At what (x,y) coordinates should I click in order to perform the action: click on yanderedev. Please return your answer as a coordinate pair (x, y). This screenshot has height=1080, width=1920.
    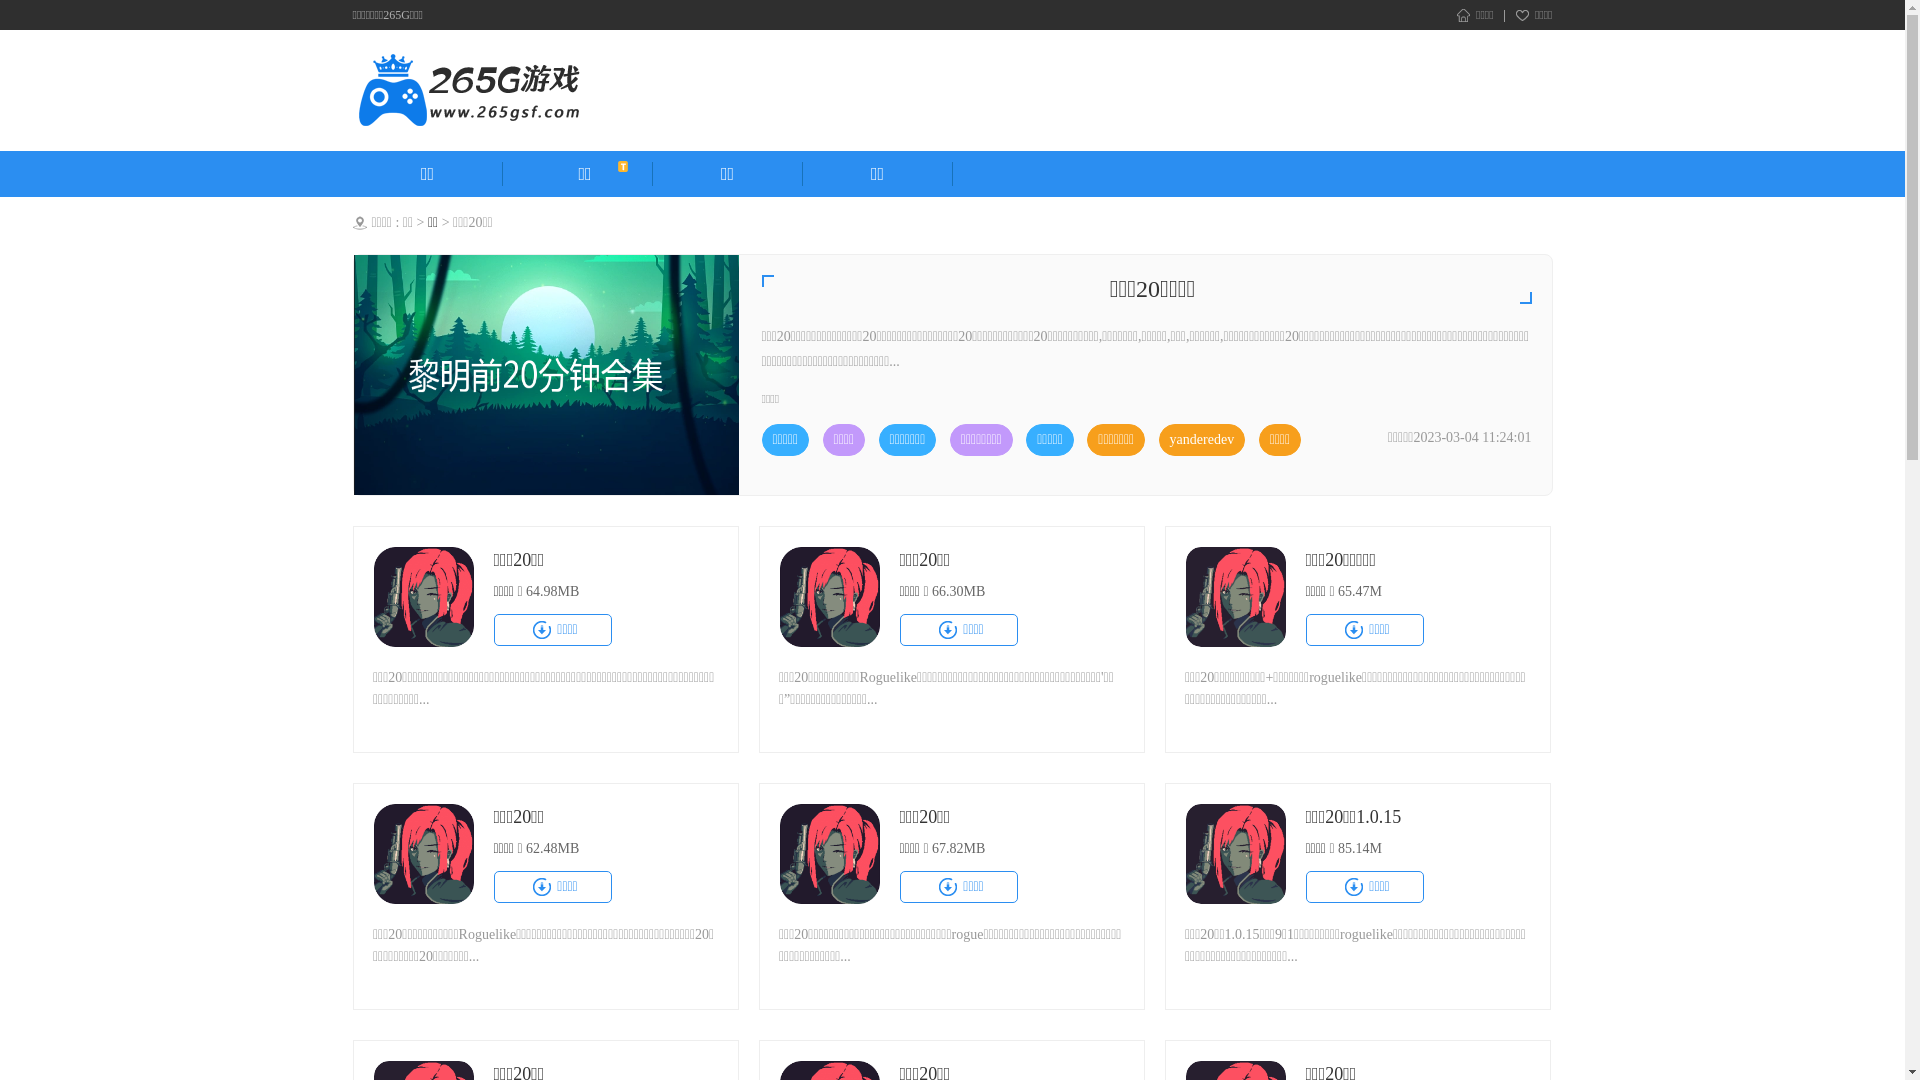
    Looking at the image, I should click on (1202, 440).